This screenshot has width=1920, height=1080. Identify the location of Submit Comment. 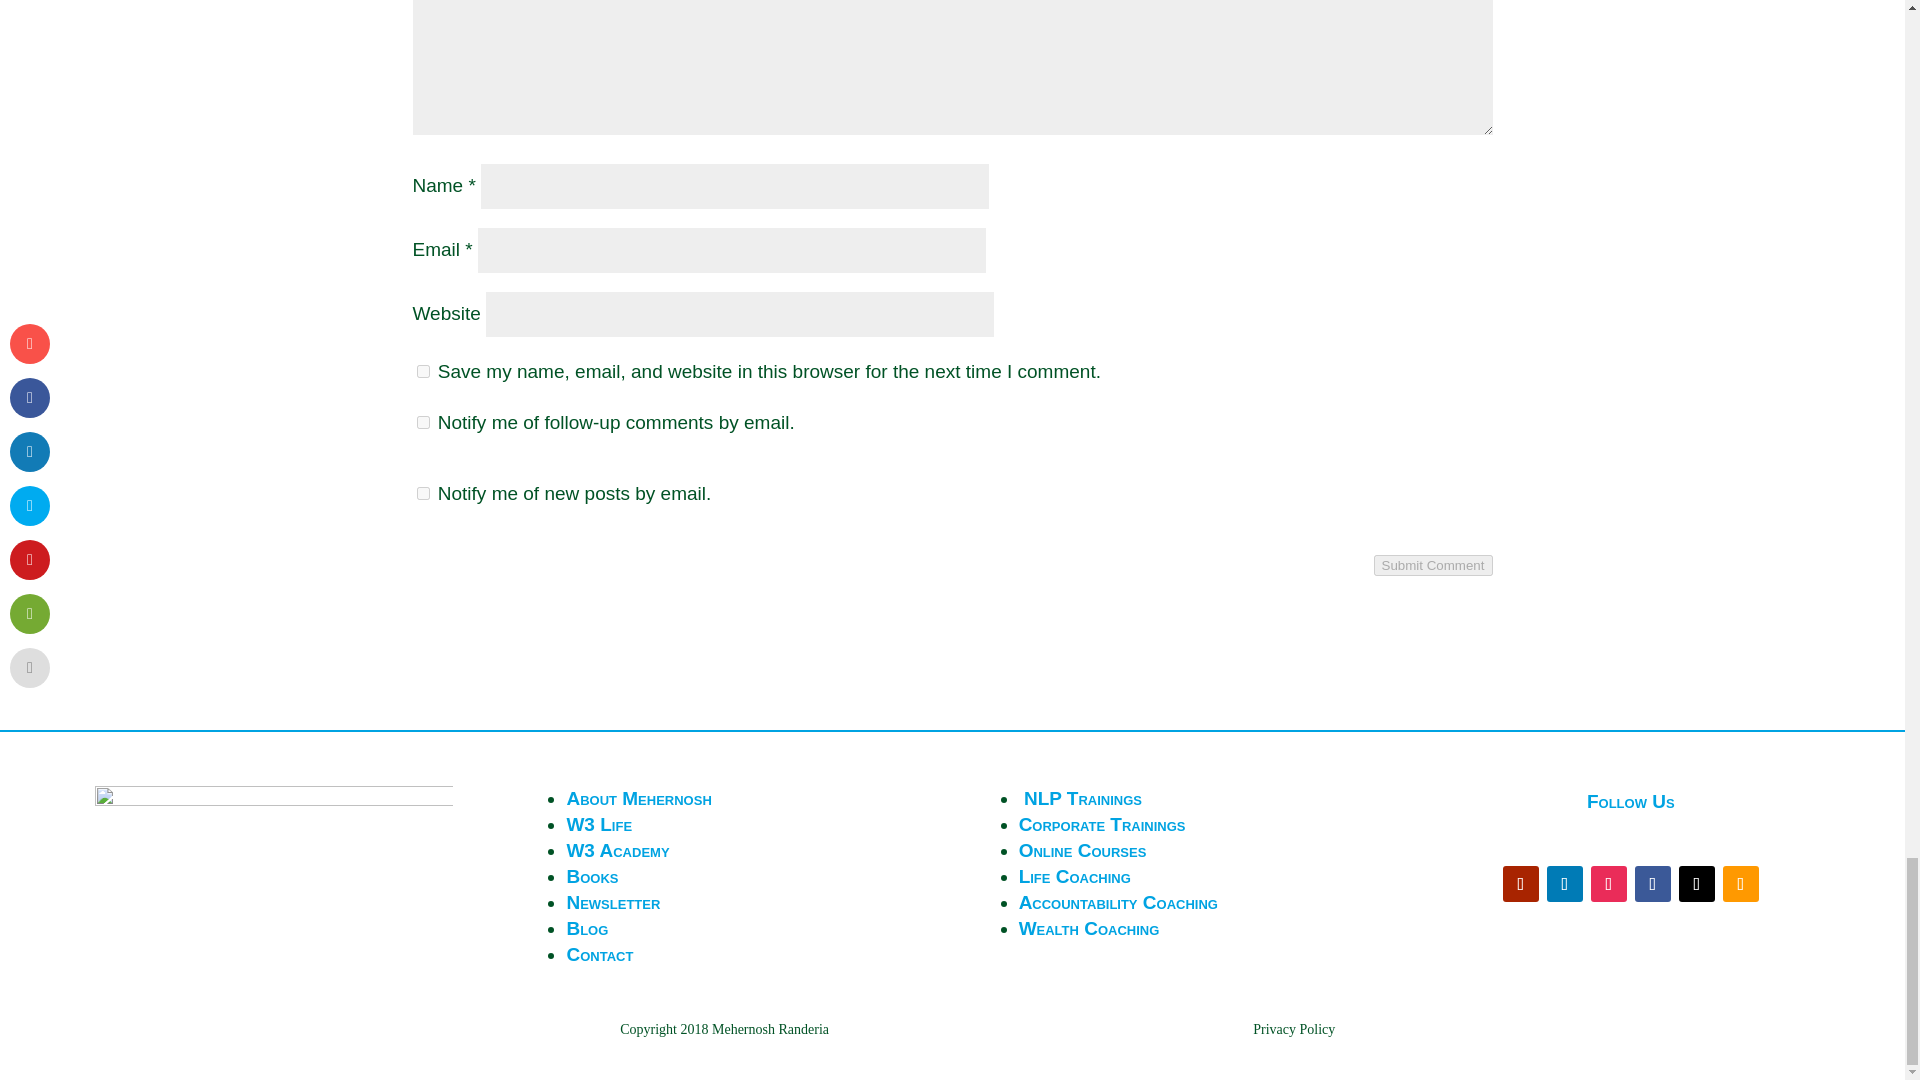
(1434, 565).